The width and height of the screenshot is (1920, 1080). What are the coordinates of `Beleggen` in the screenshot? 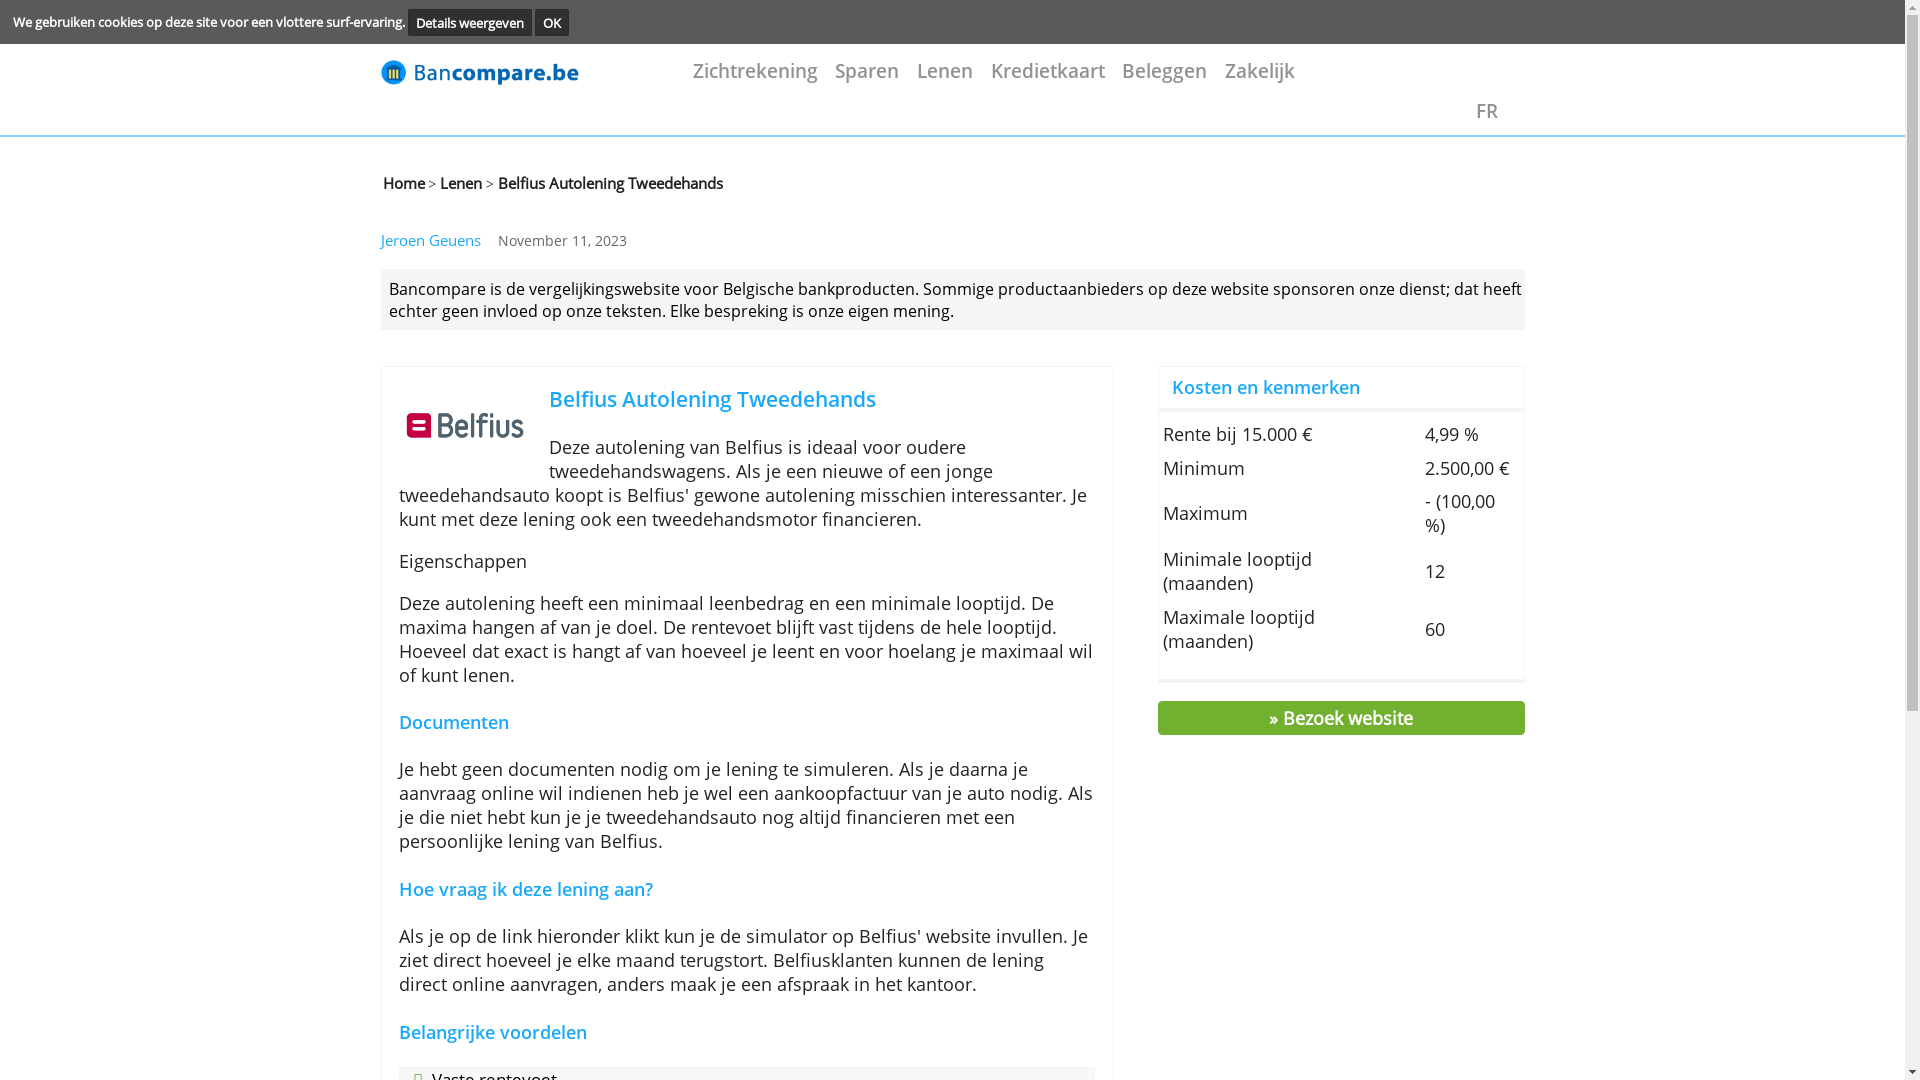 It's located at (1324, 80).